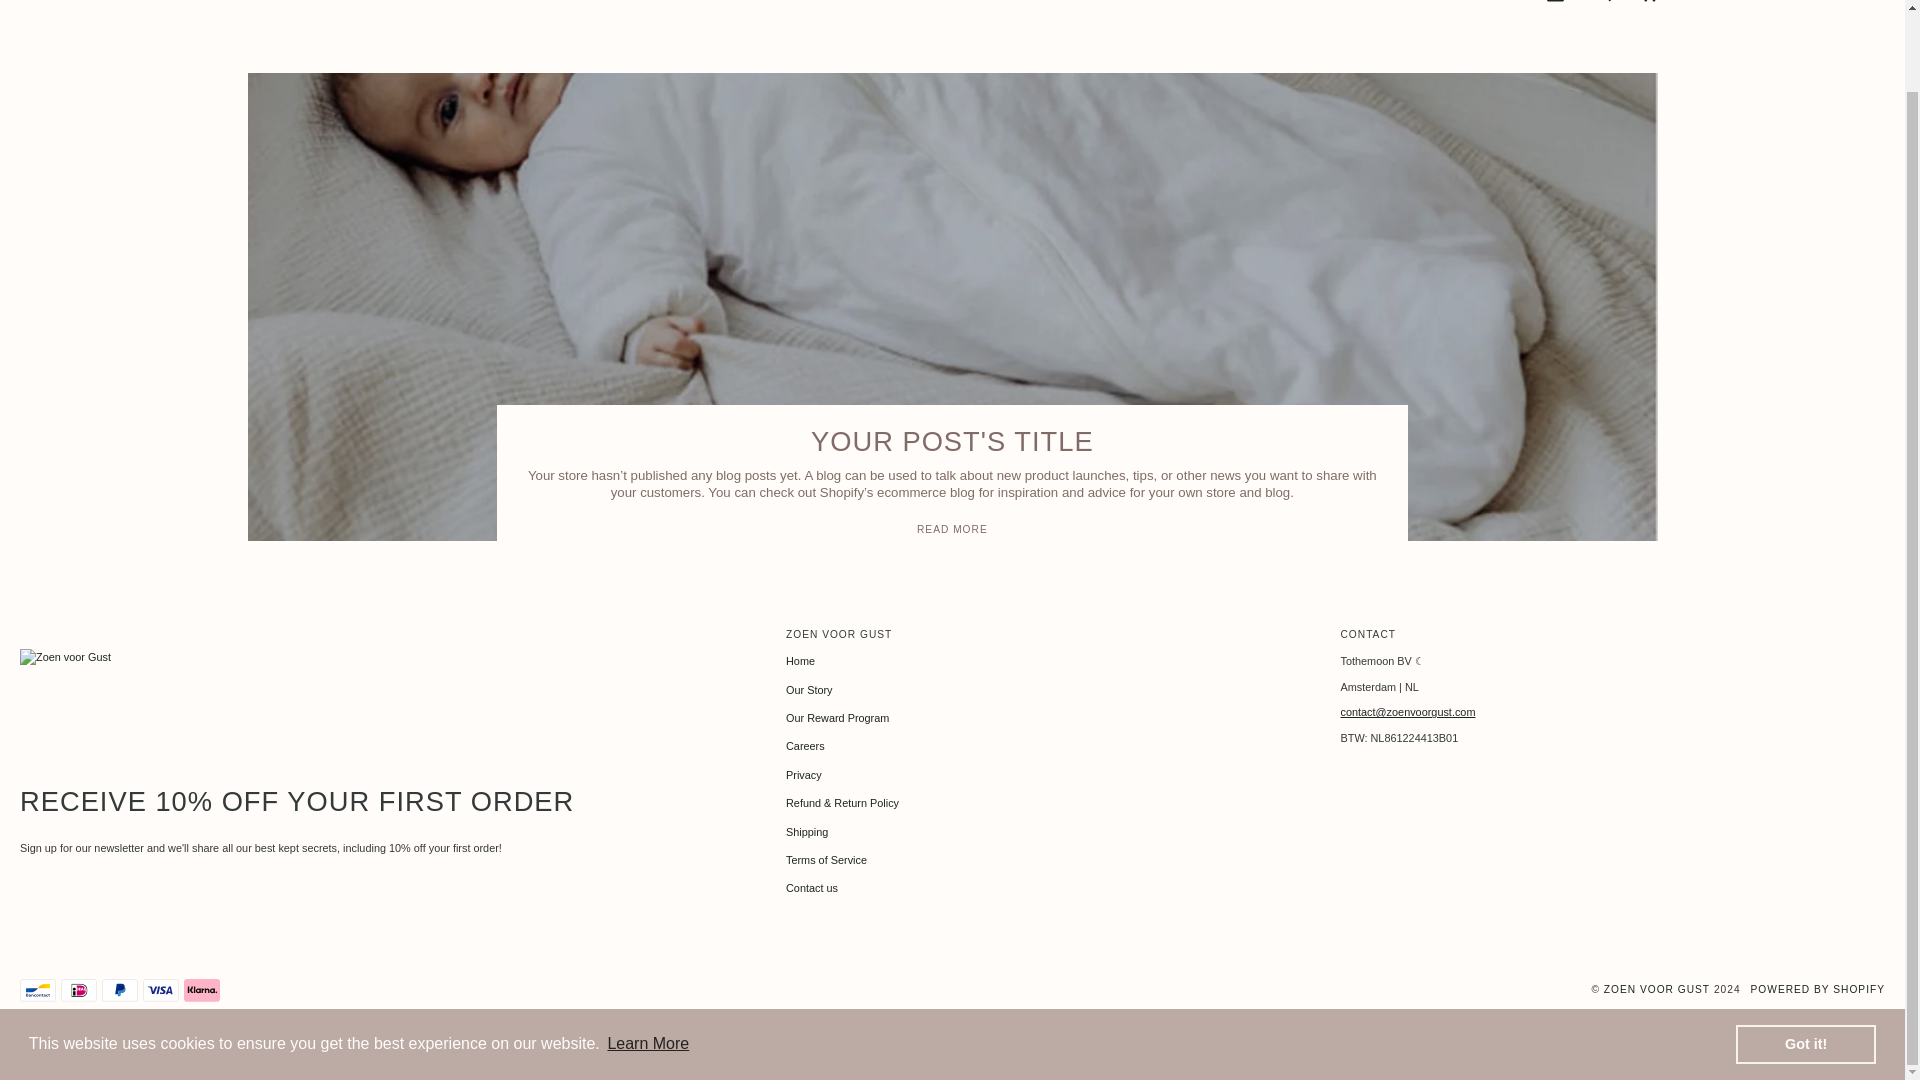  What do you see at coordinates (1805, 958) in the screenshot?
I see `Got it!` at bounding box center [1805, 958].